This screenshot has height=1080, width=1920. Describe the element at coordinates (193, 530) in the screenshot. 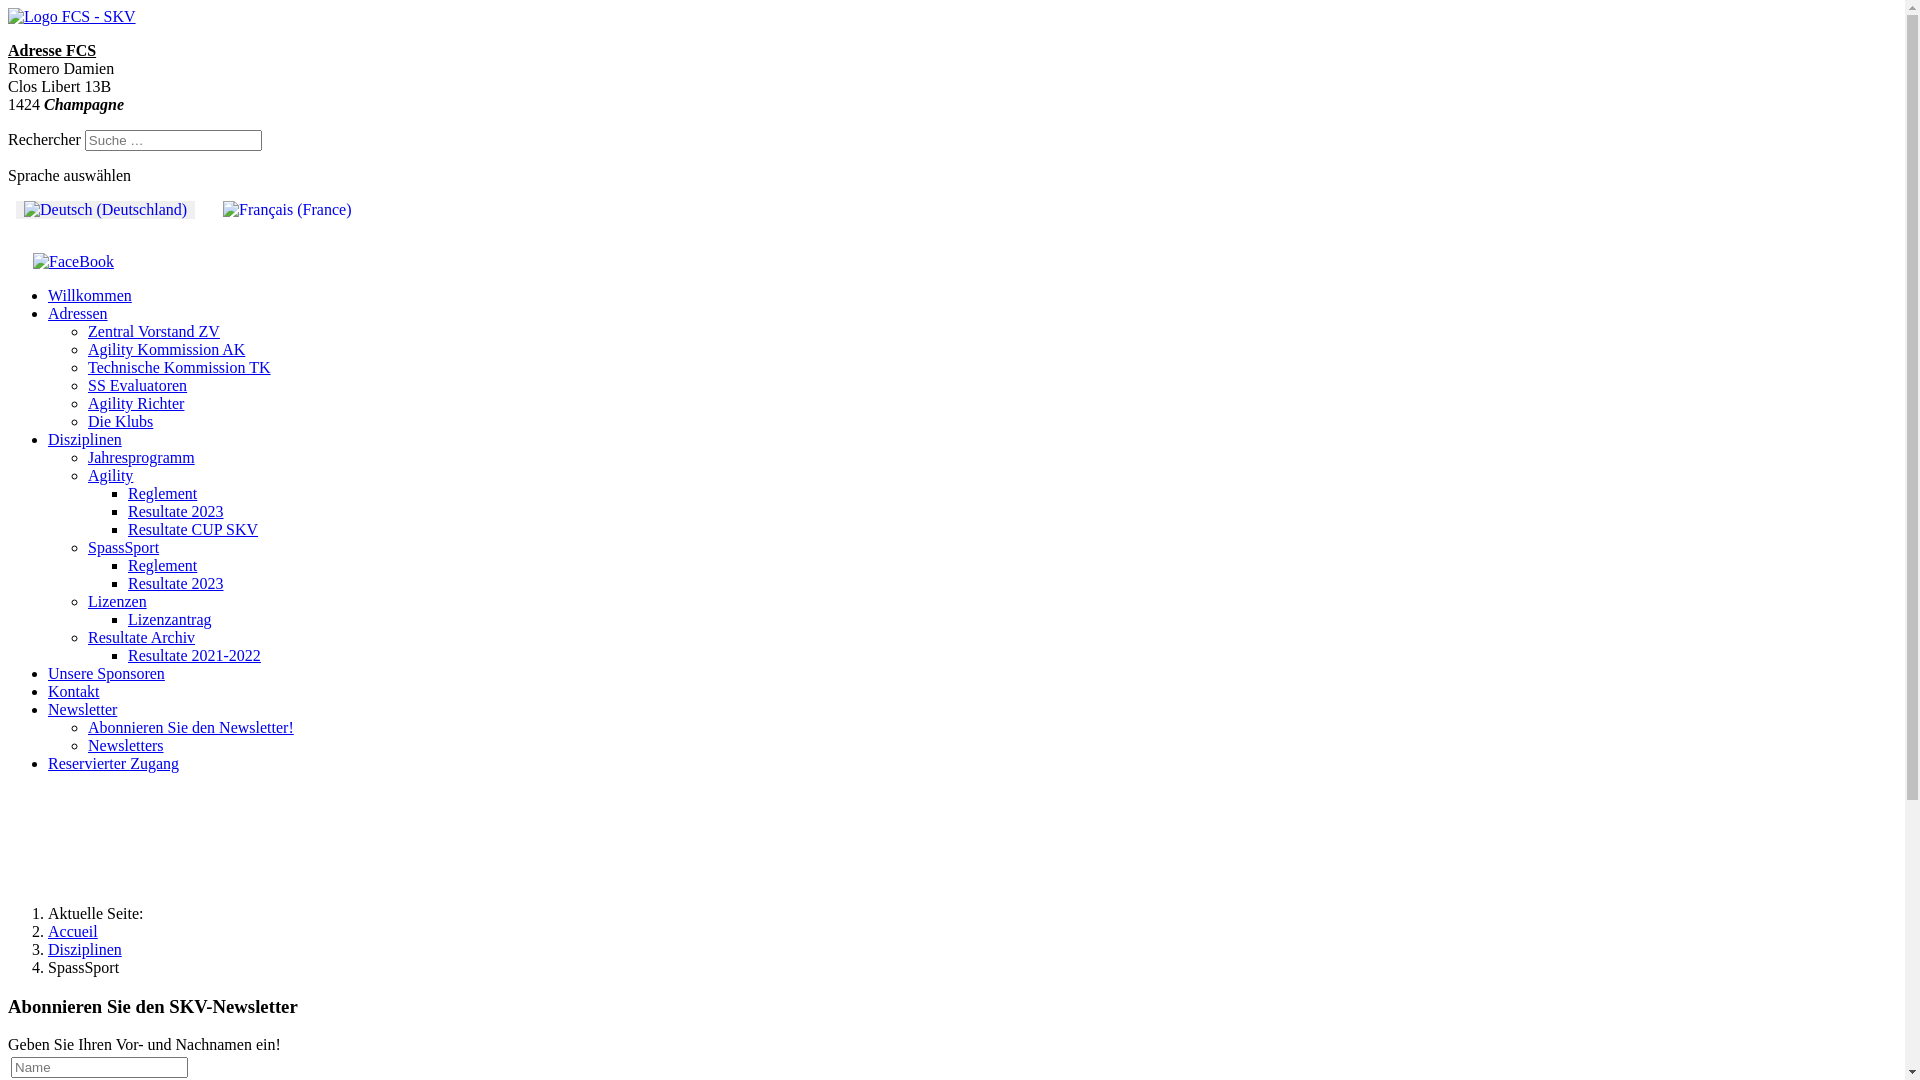

I see `Resultate CUP SKV` at that location.